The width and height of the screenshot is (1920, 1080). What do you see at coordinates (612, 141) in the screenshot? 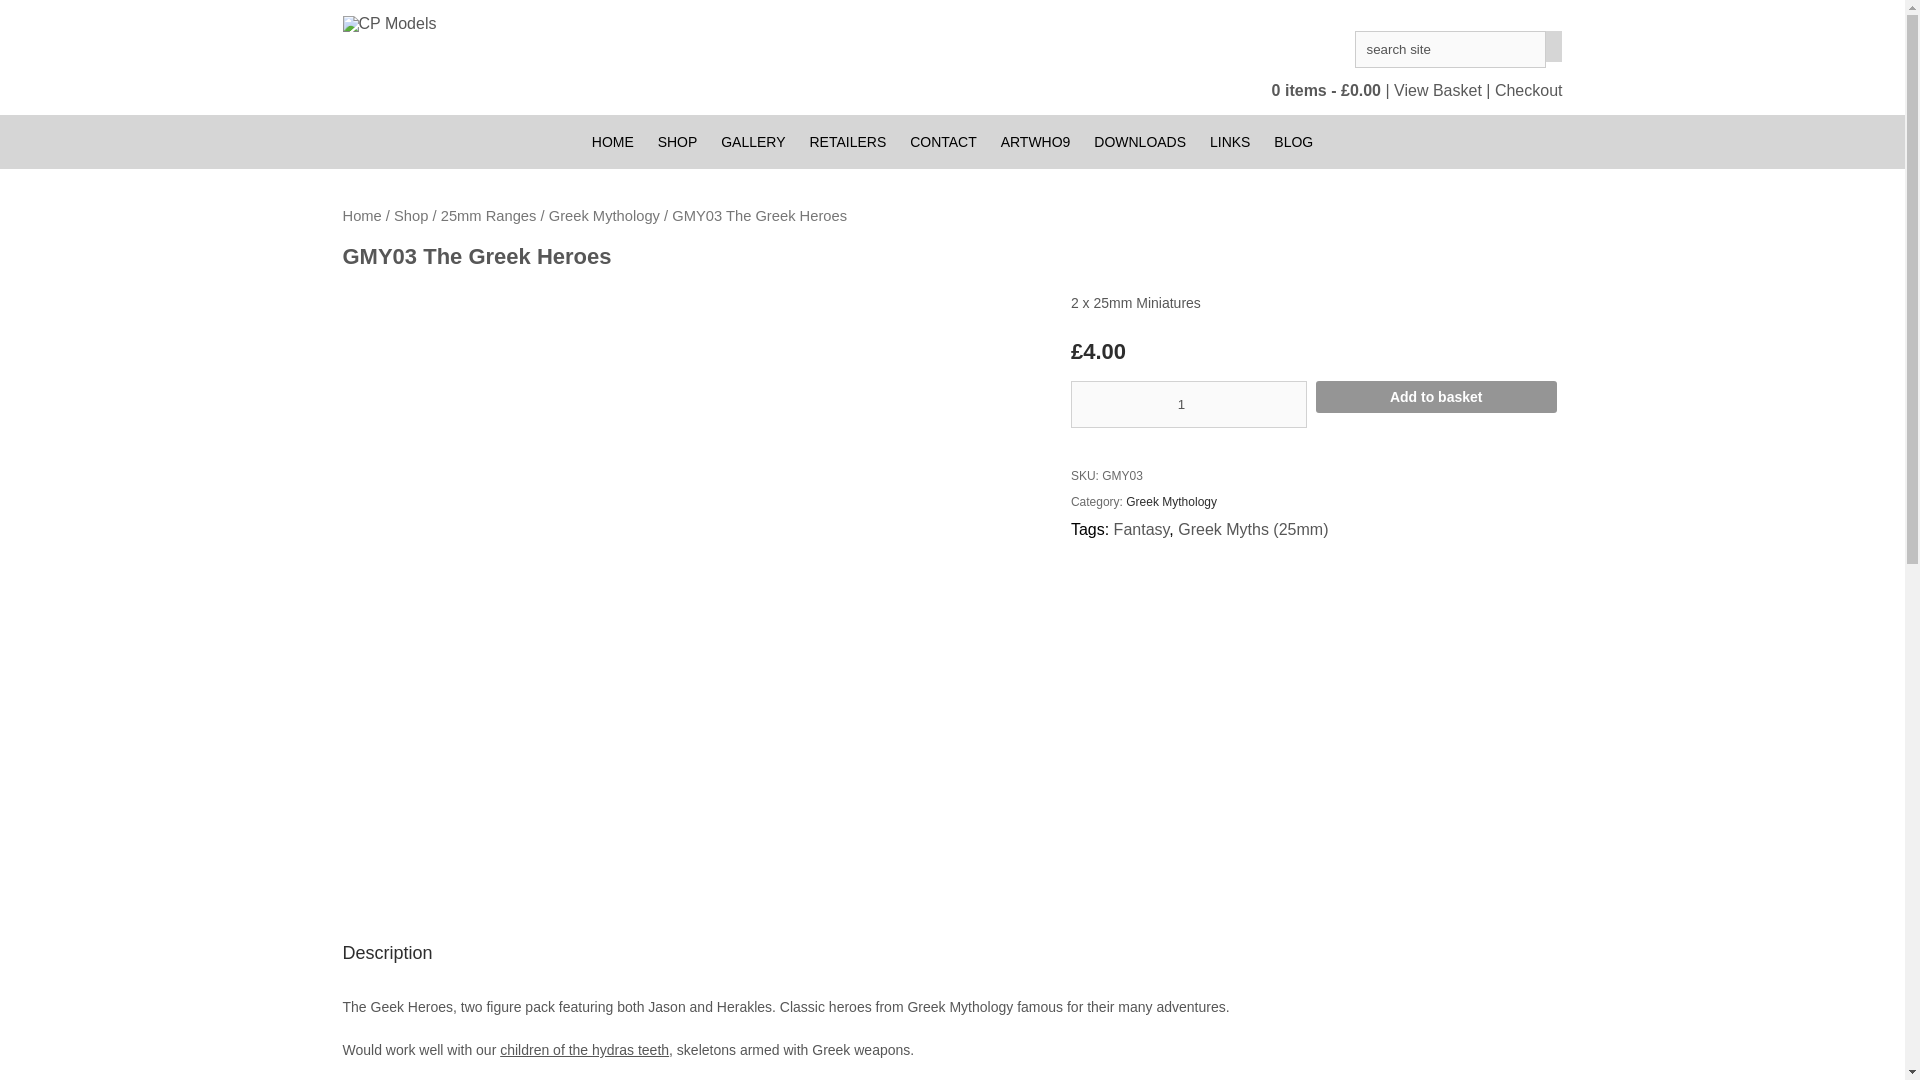
I see `HOME` at bounding box center [612, 141].